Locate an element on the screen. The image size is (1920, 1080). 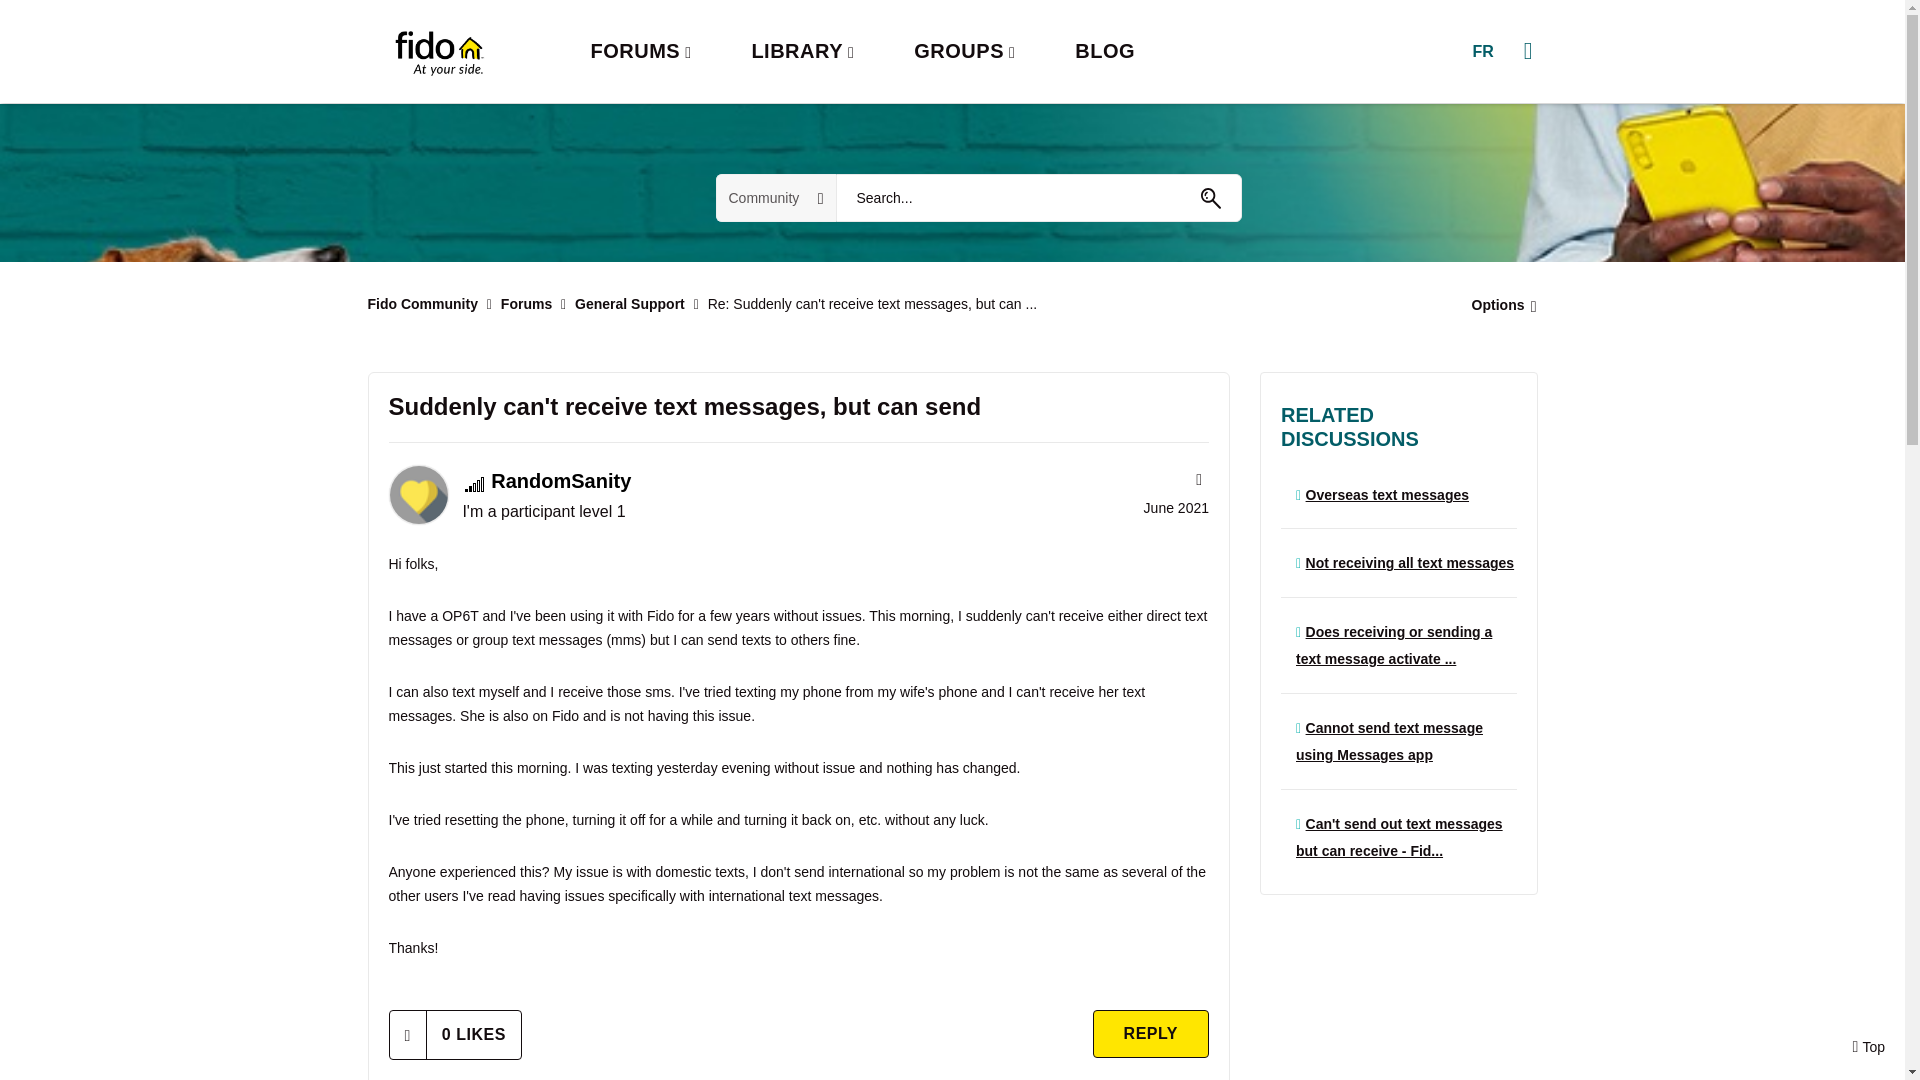
I'm a participant level 1 is located at coordinates (474, 484).